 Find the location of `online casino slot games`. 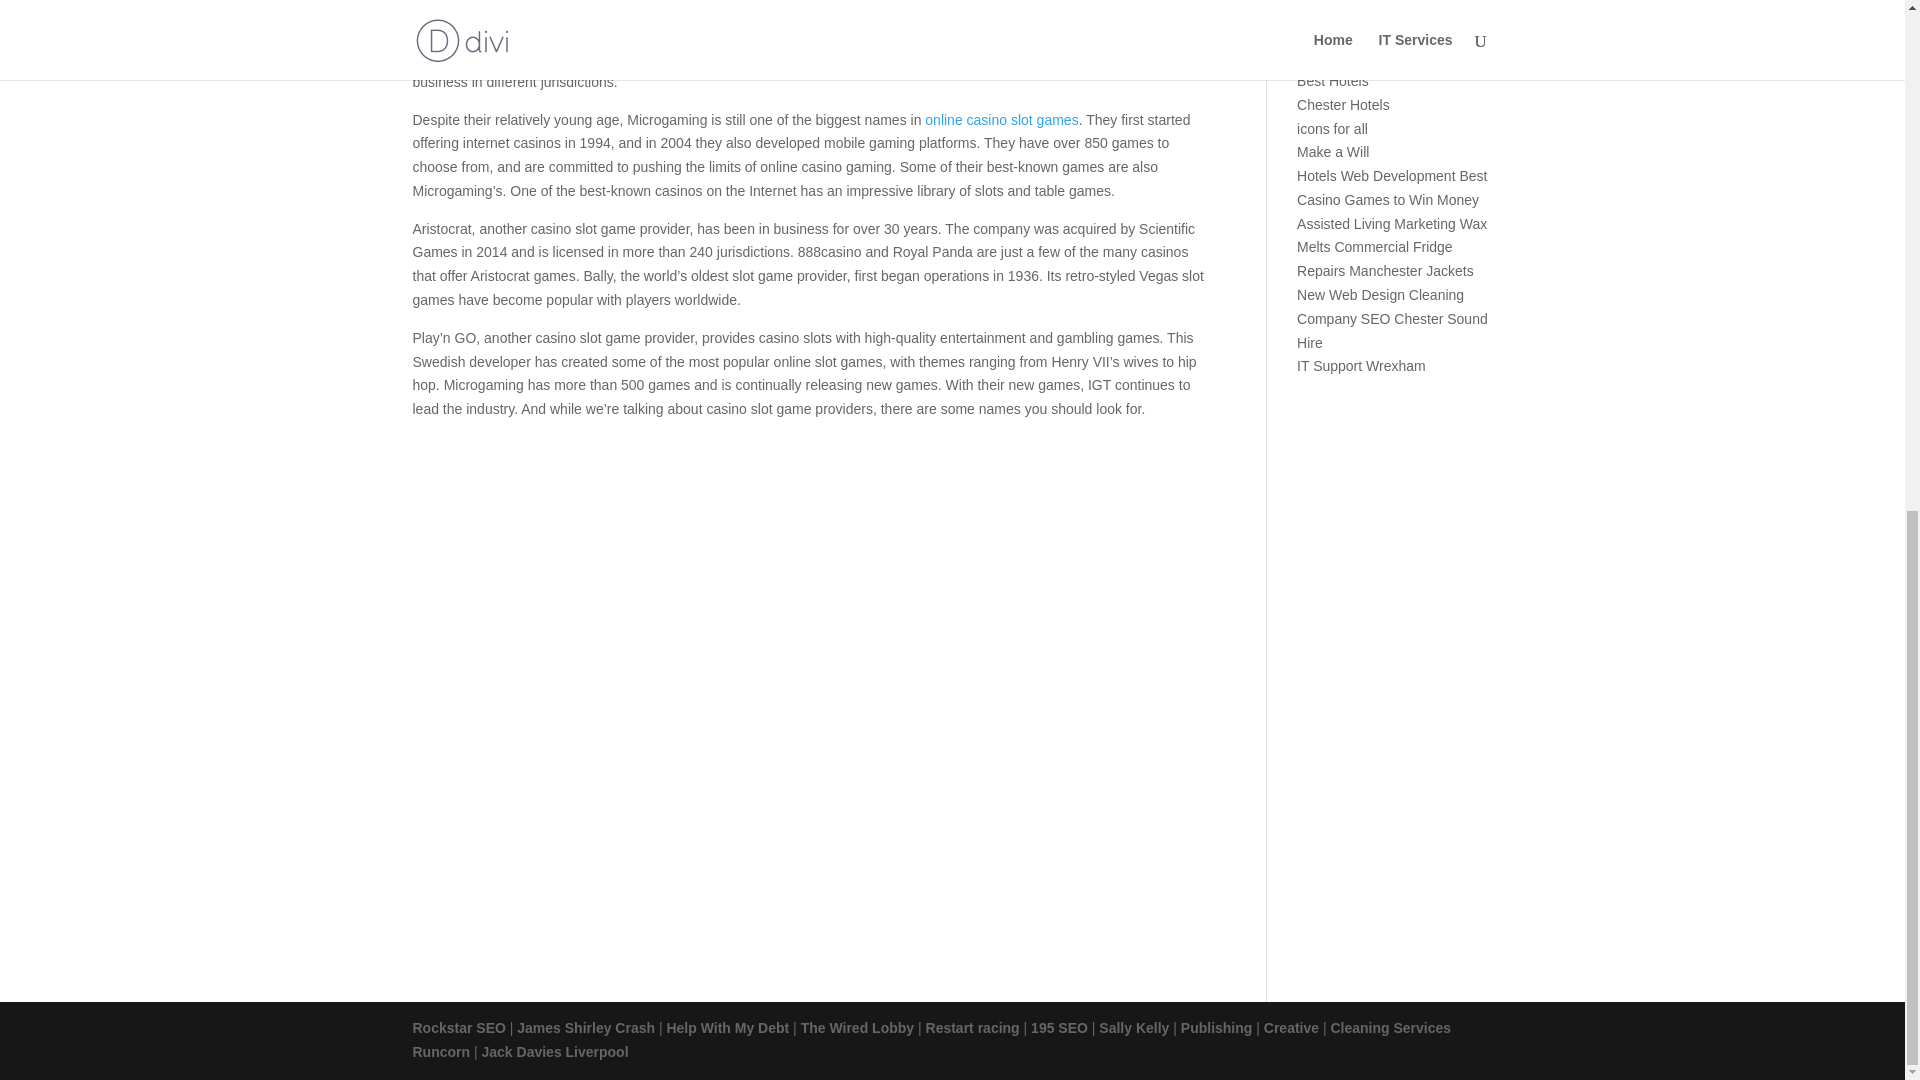

online casino slot games is located at coordinates (1001, 120).